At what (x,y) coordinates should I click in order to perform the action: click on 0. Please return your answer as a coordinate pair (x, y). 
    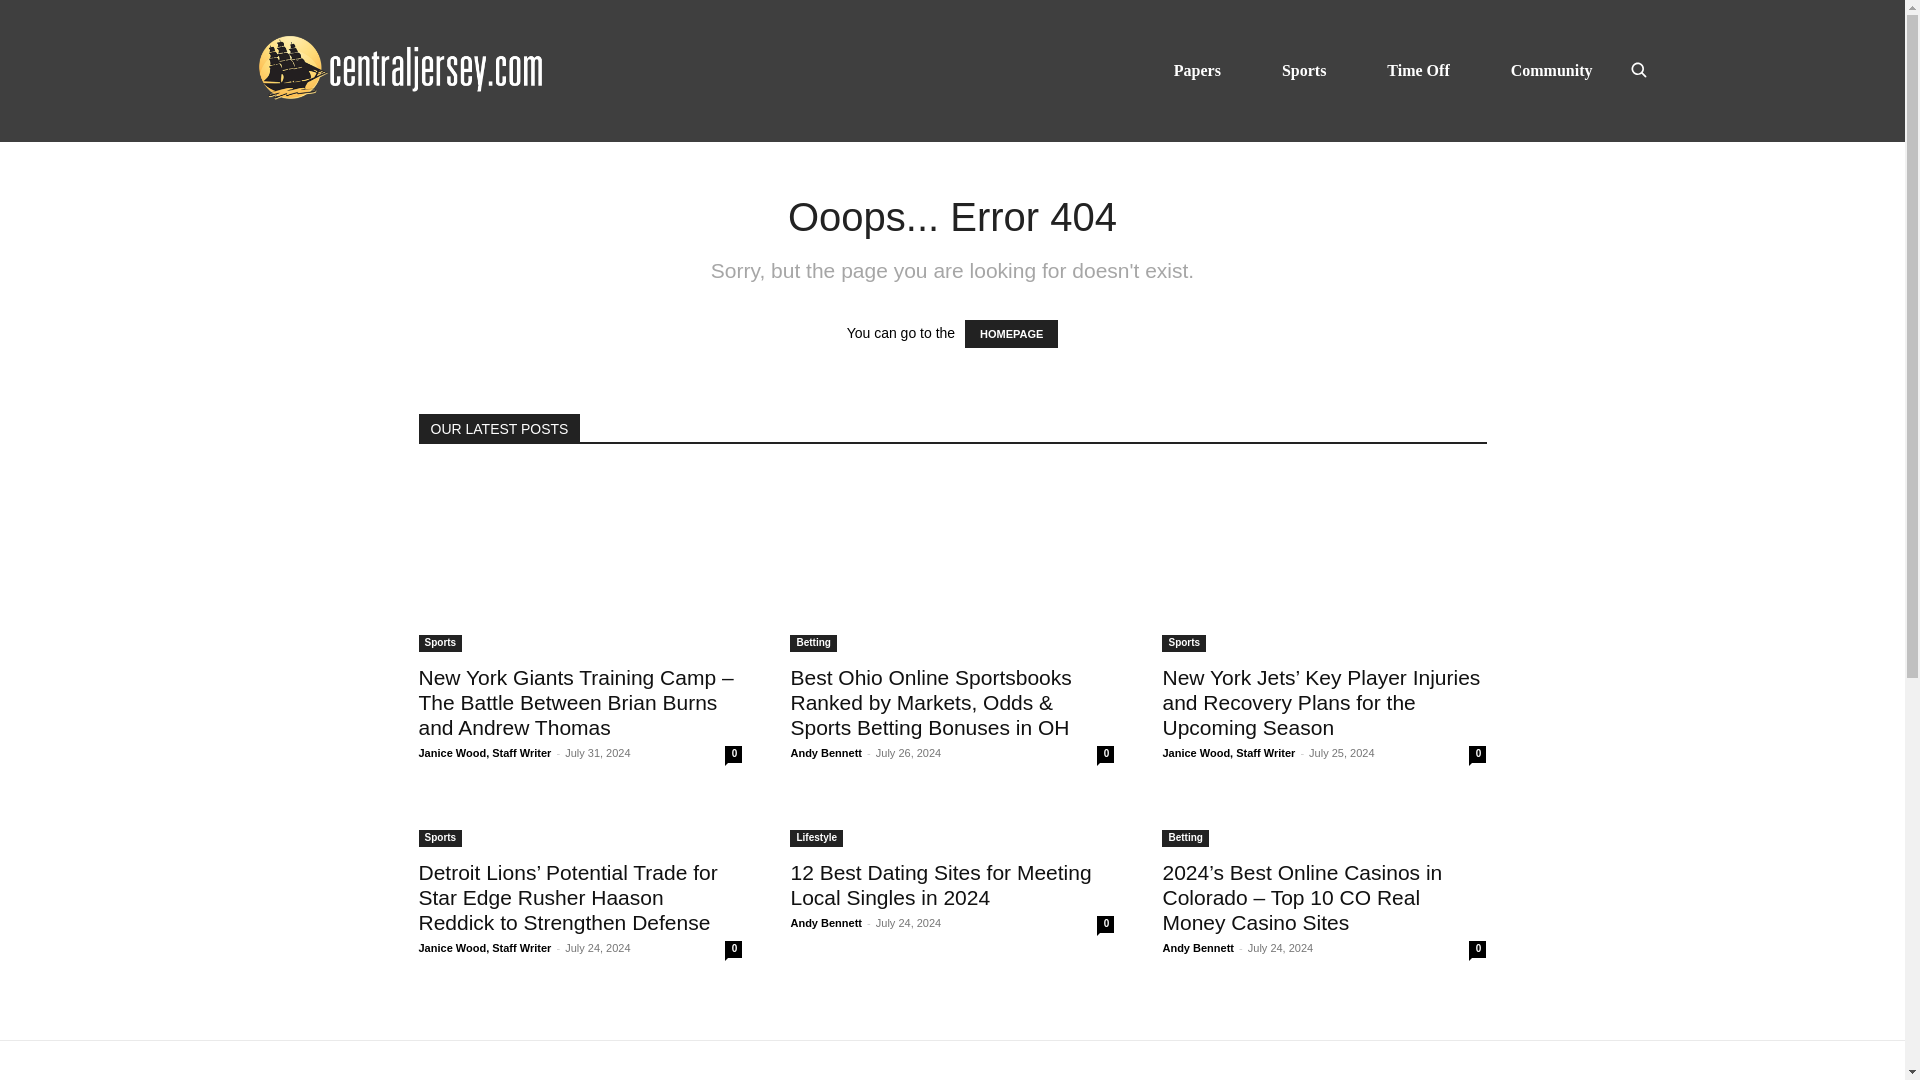
    Looking at the image, I should click on (733, 754).